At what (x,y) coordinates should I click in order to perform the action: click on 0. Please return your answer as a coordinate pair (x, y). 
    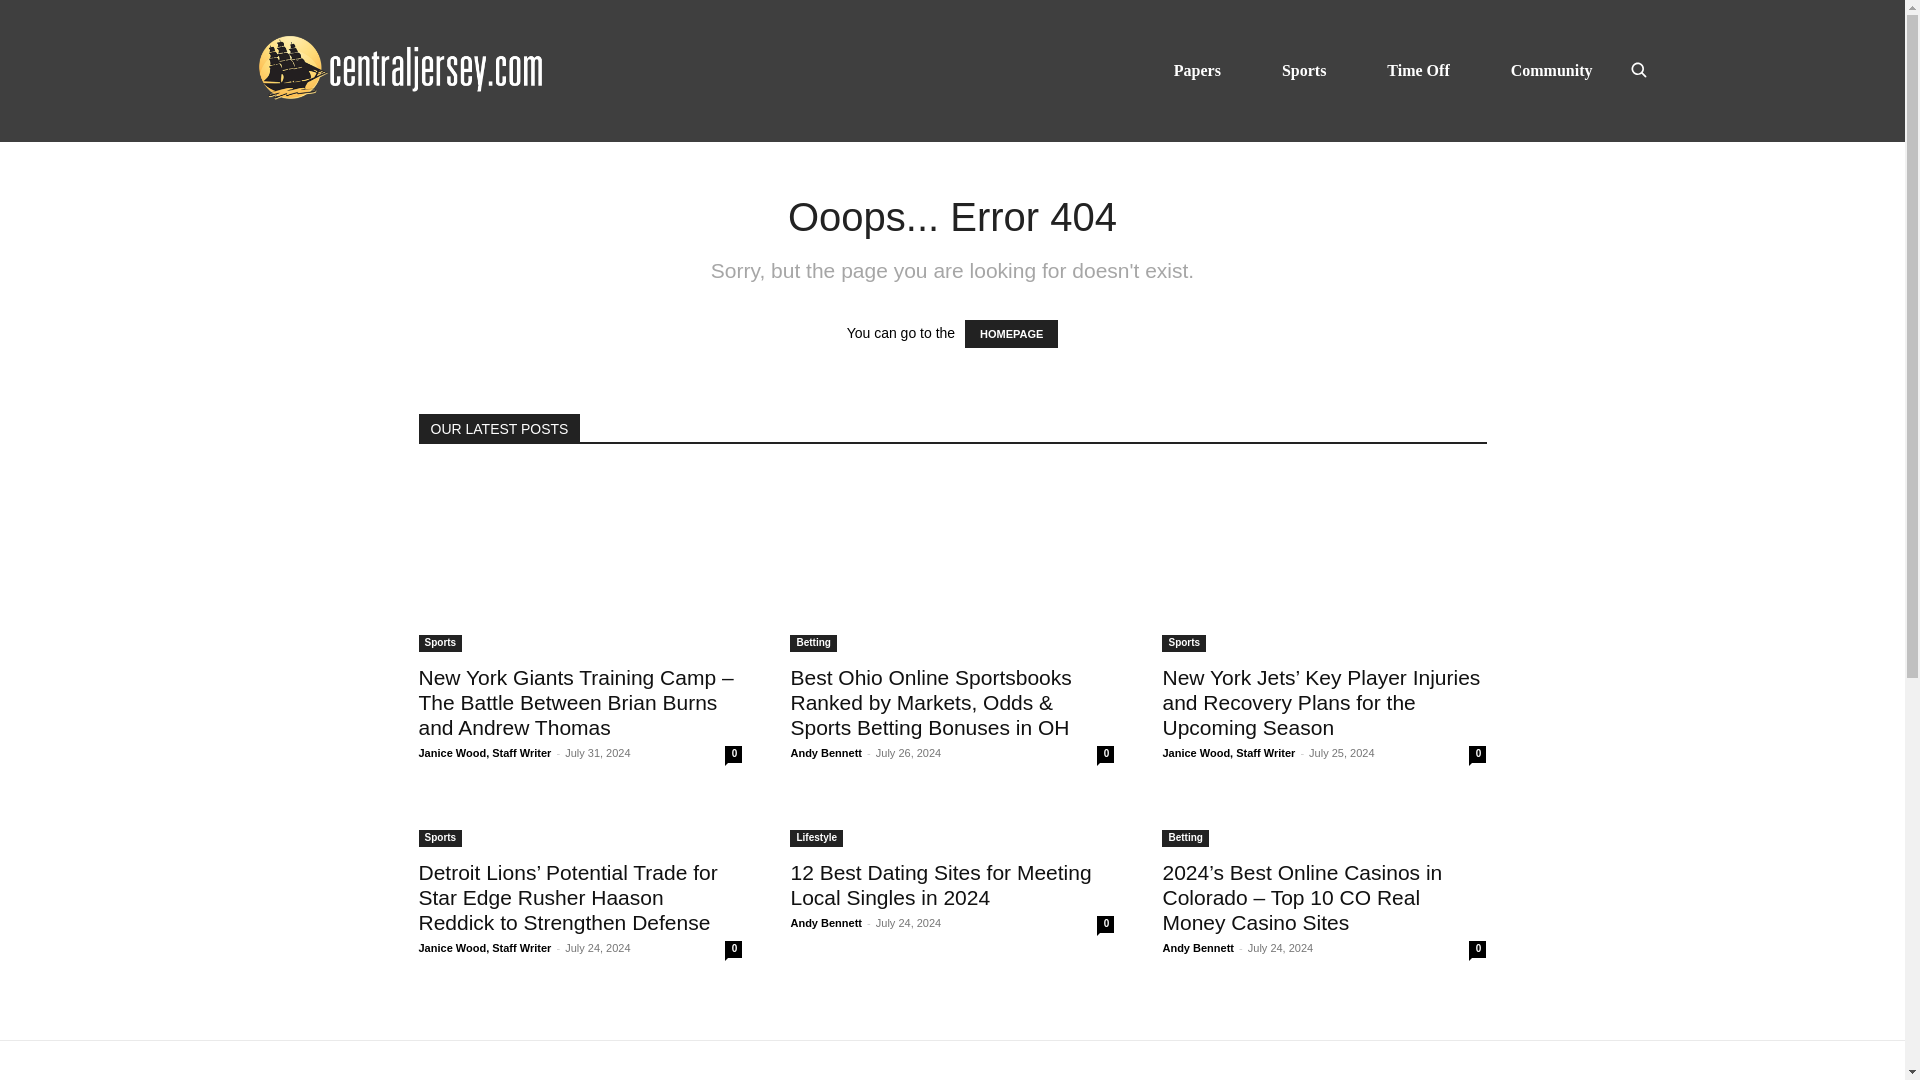
    Looking at the image, I should click on (733, 754).